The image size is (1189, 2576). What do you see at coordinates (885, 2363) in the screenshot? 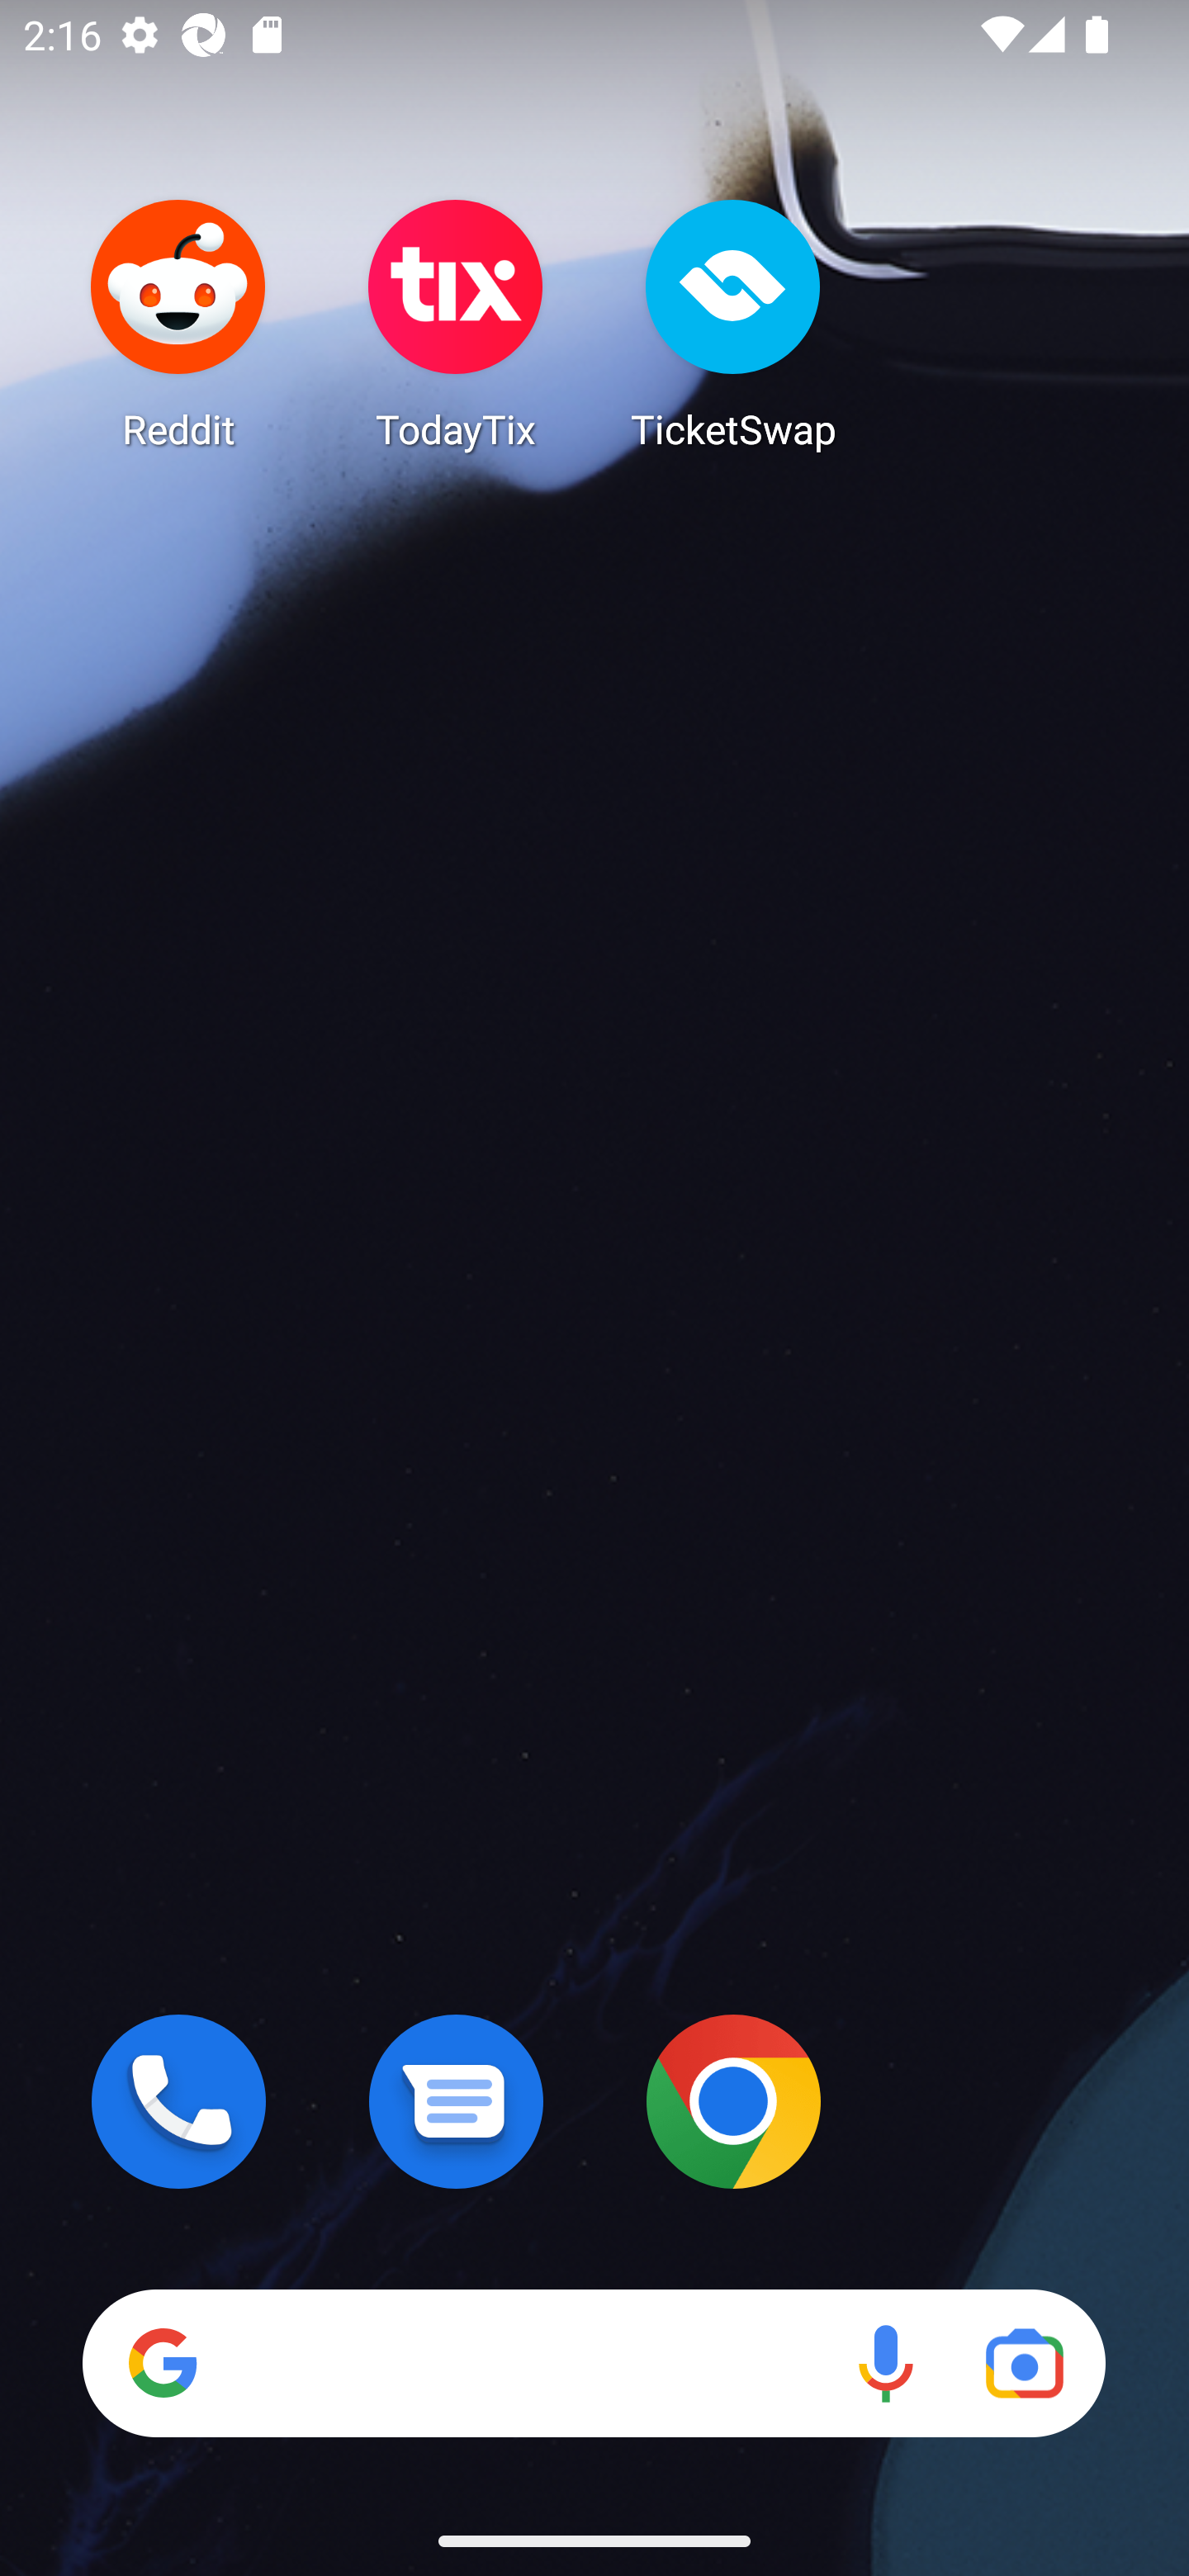
I see `Voice search` at bounding box center [885, 2363].